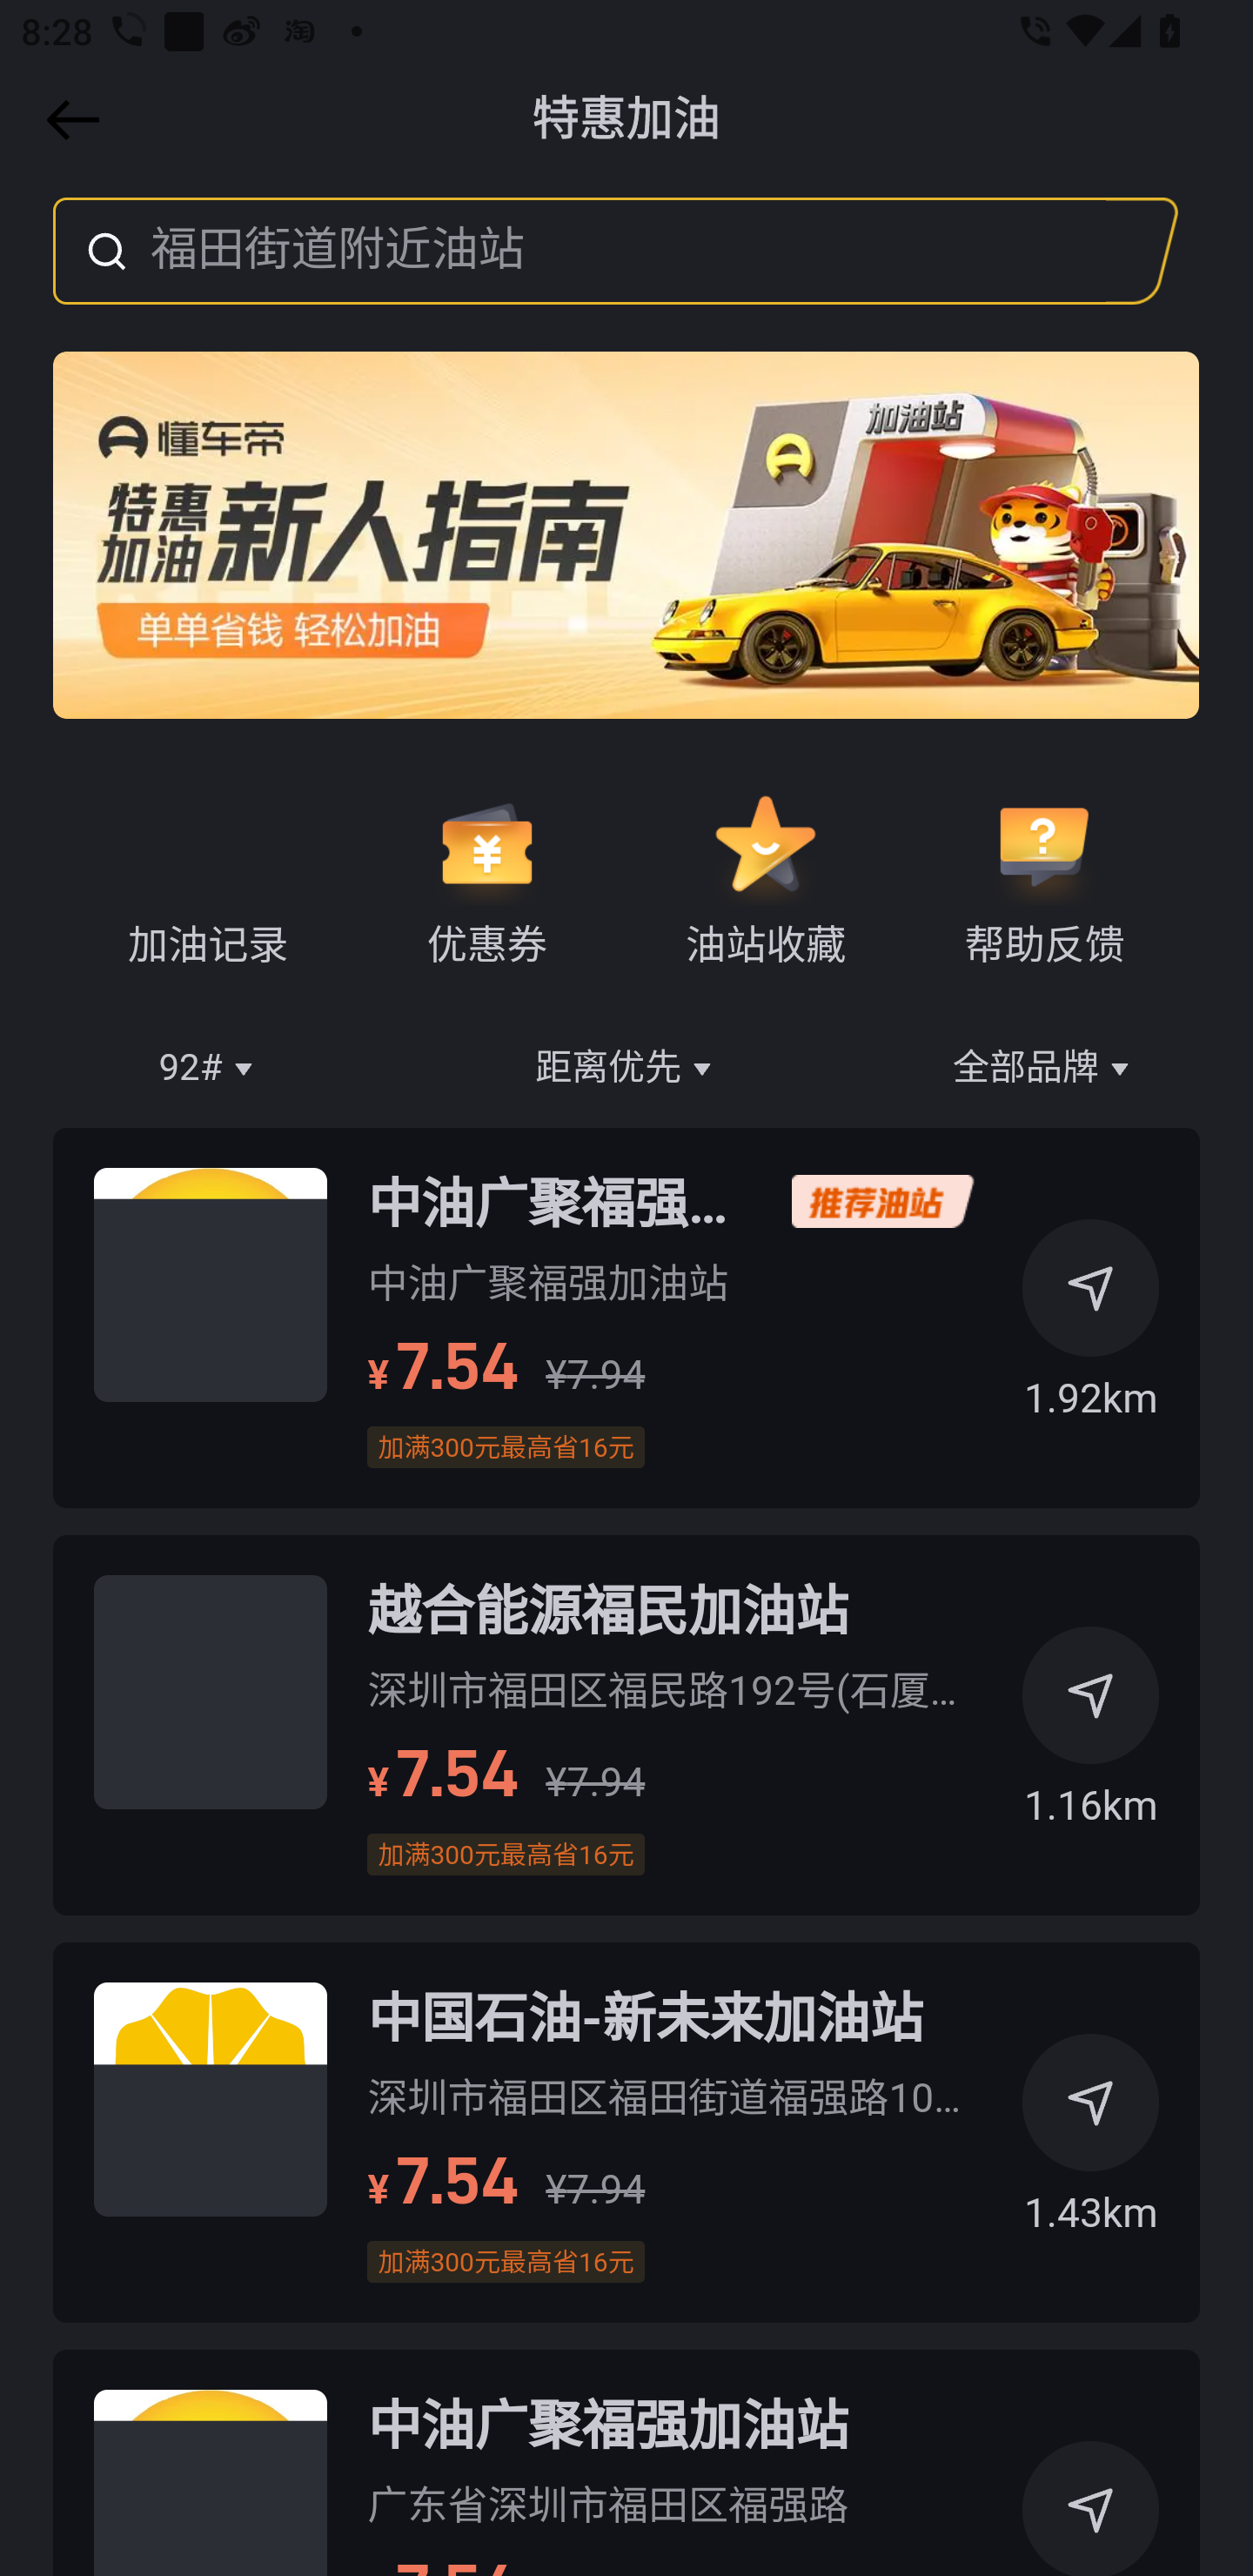 The width and height of the screenshot is (1253, 2576). What do you see at coordinates (209, 881) in the screenshot?
I see `加油记录` at bounding box center [209, 881].